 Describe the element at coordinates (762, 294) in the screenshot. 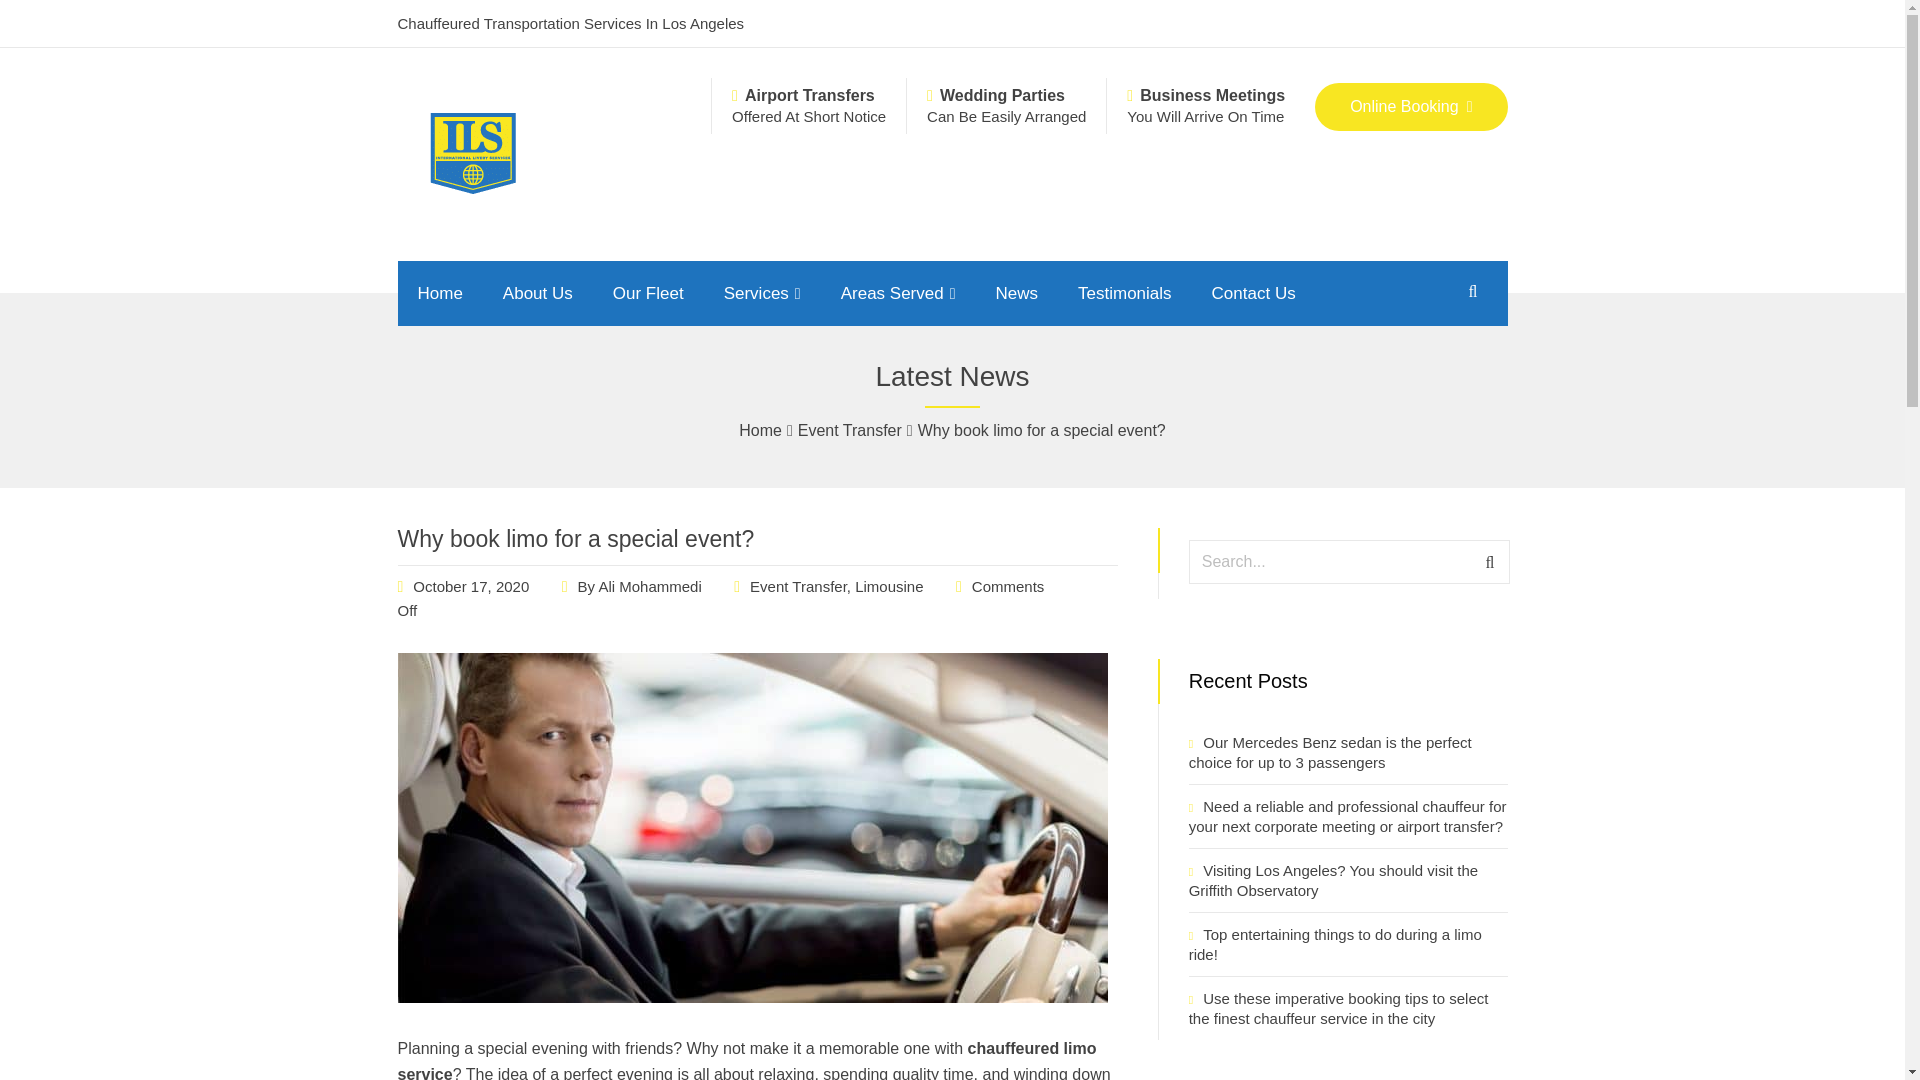

I see `Services` at that location.